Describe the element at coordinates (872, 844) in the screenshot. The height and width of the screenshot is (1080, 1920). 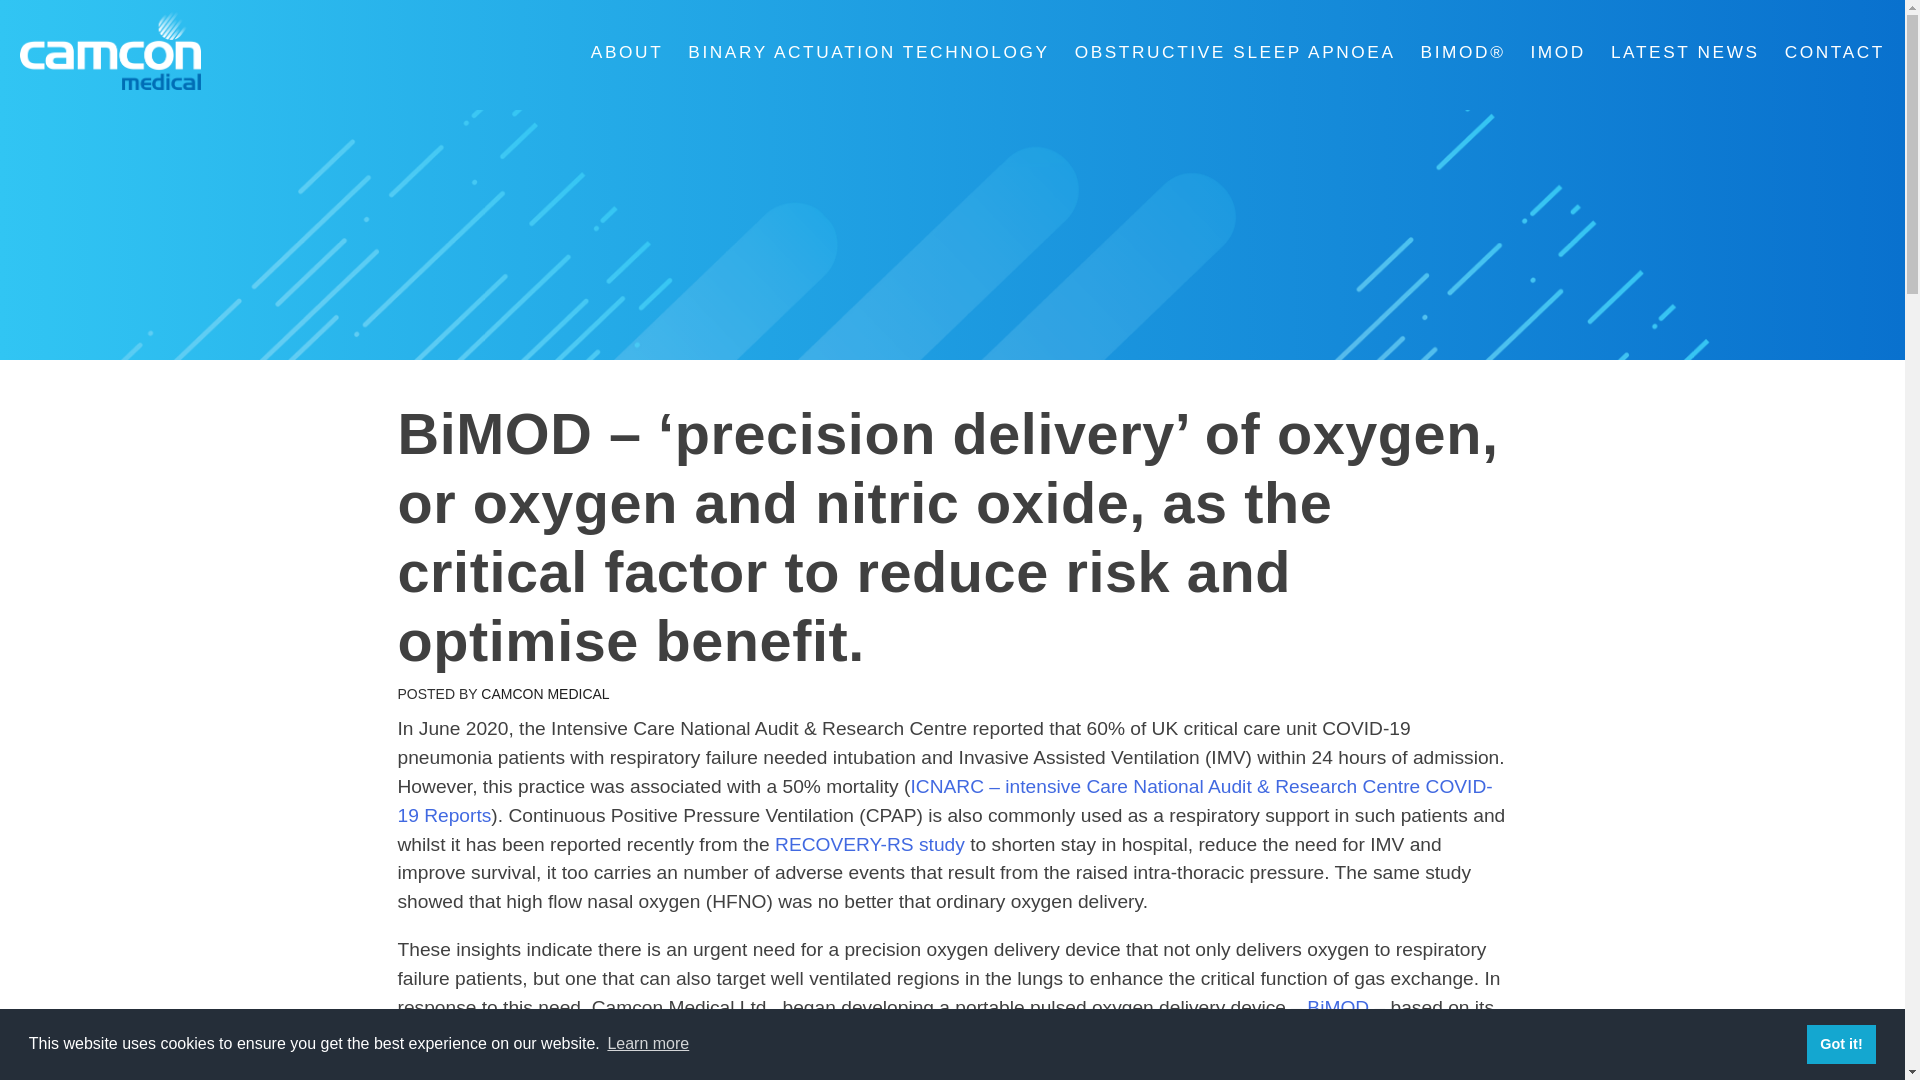
I see `RECOVERY-RS study` at that location.